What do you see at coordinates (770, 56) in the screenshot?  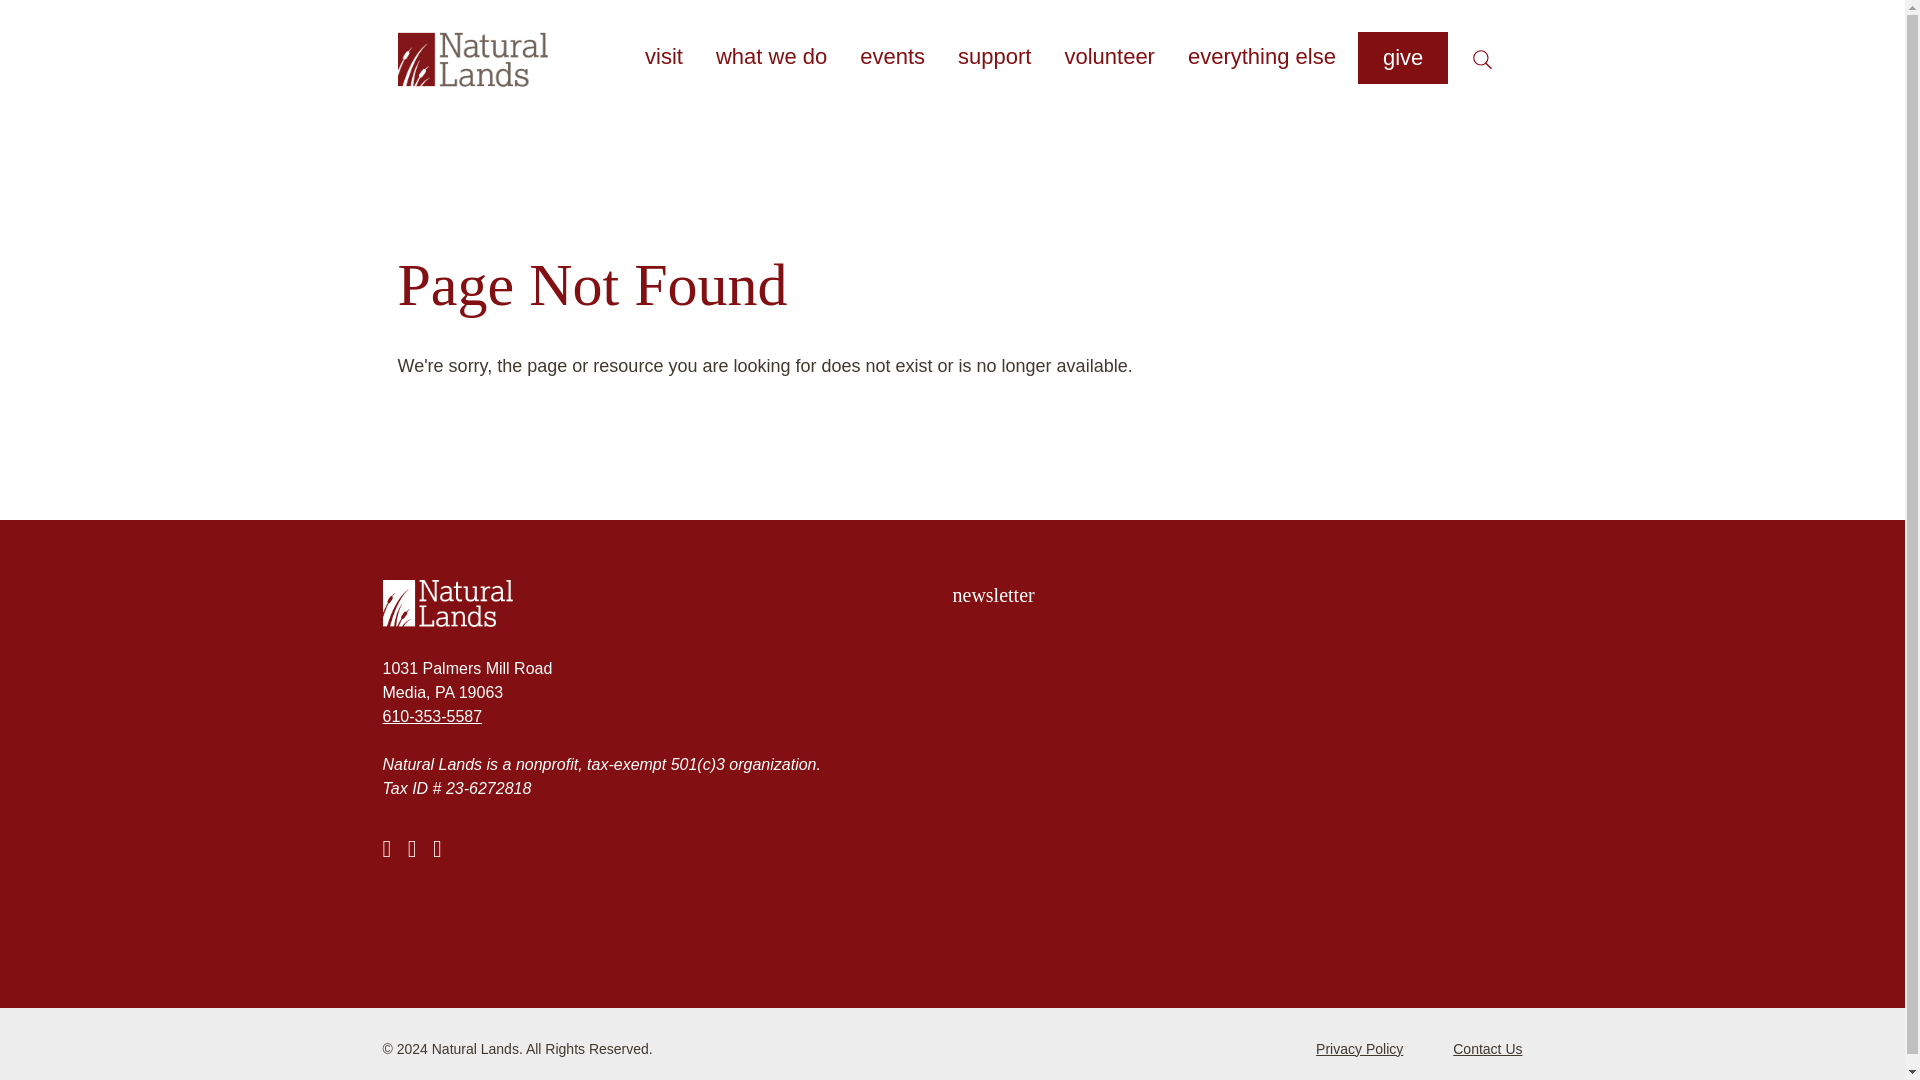 I see `what we do` at bounding box center [770, 56].